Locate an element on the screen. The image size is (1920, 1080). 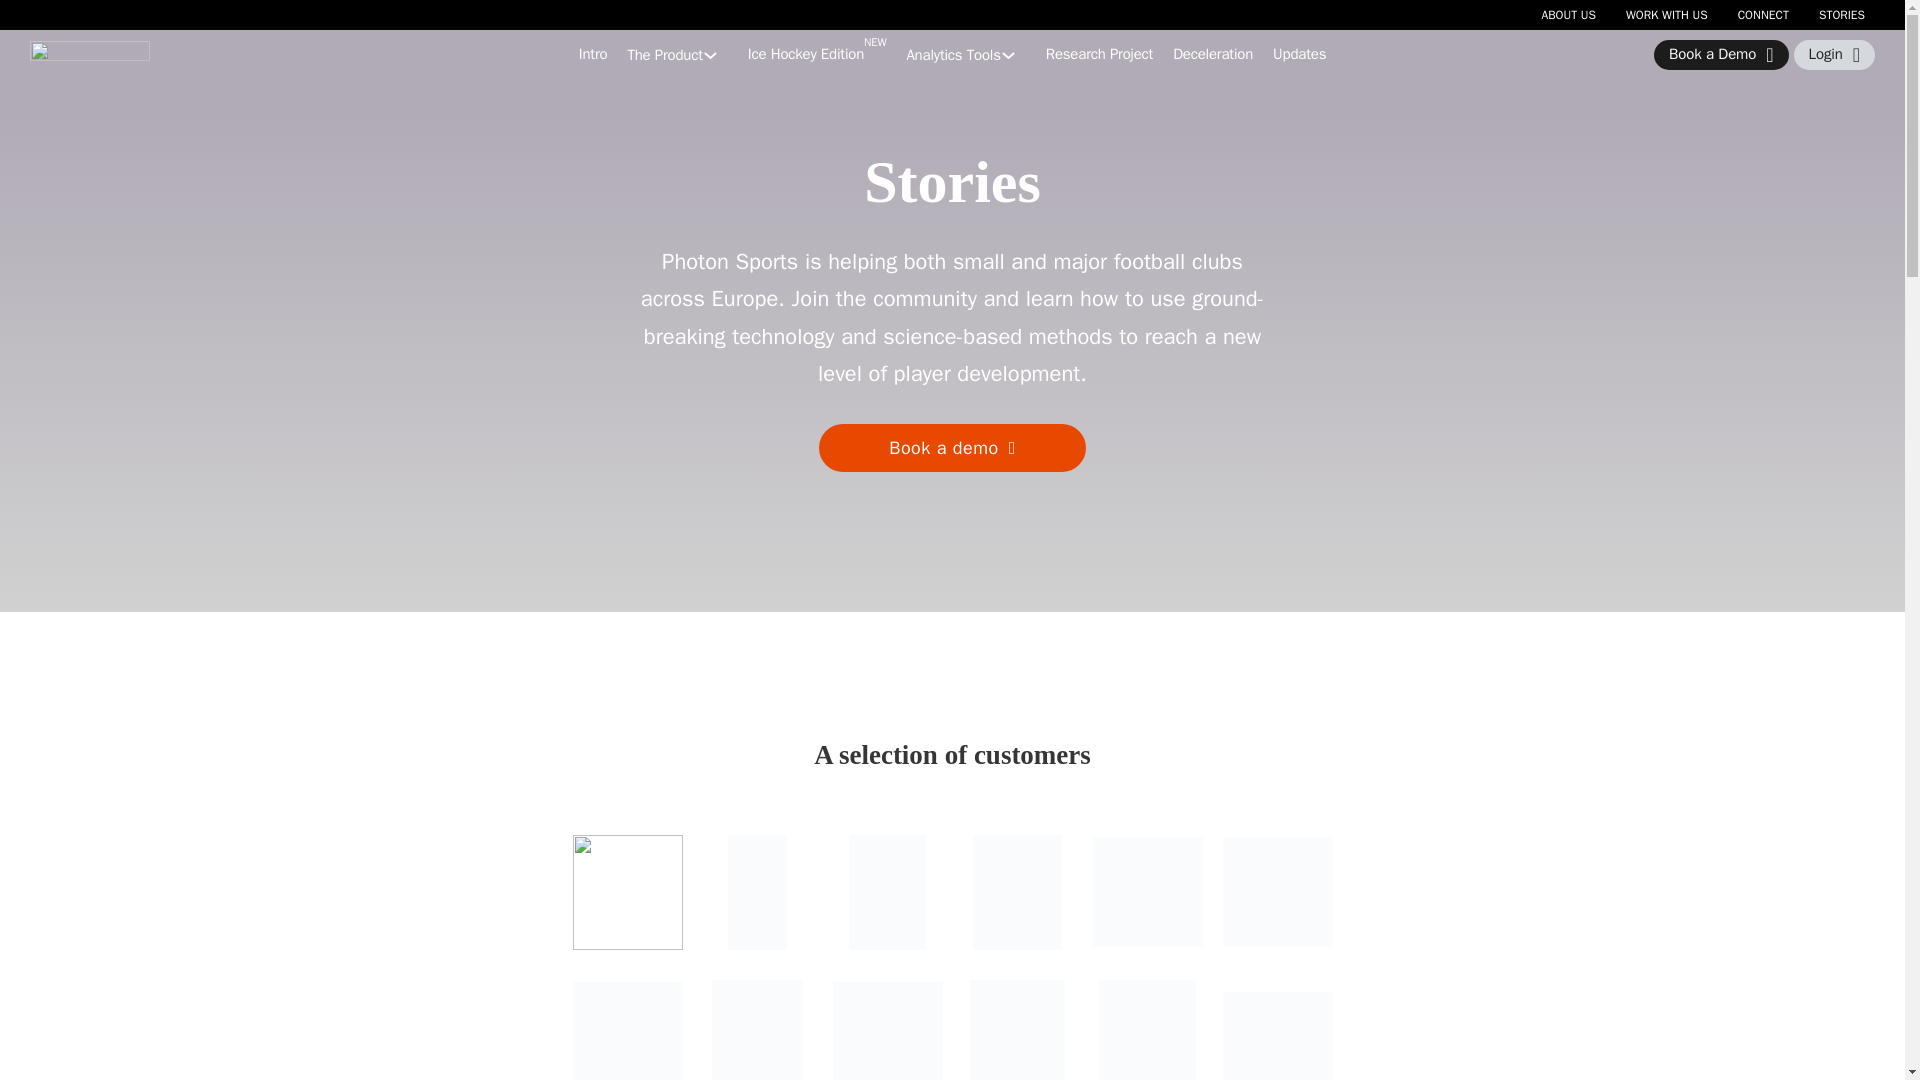
Analytics Tools is located at coordinates (1299, 54).